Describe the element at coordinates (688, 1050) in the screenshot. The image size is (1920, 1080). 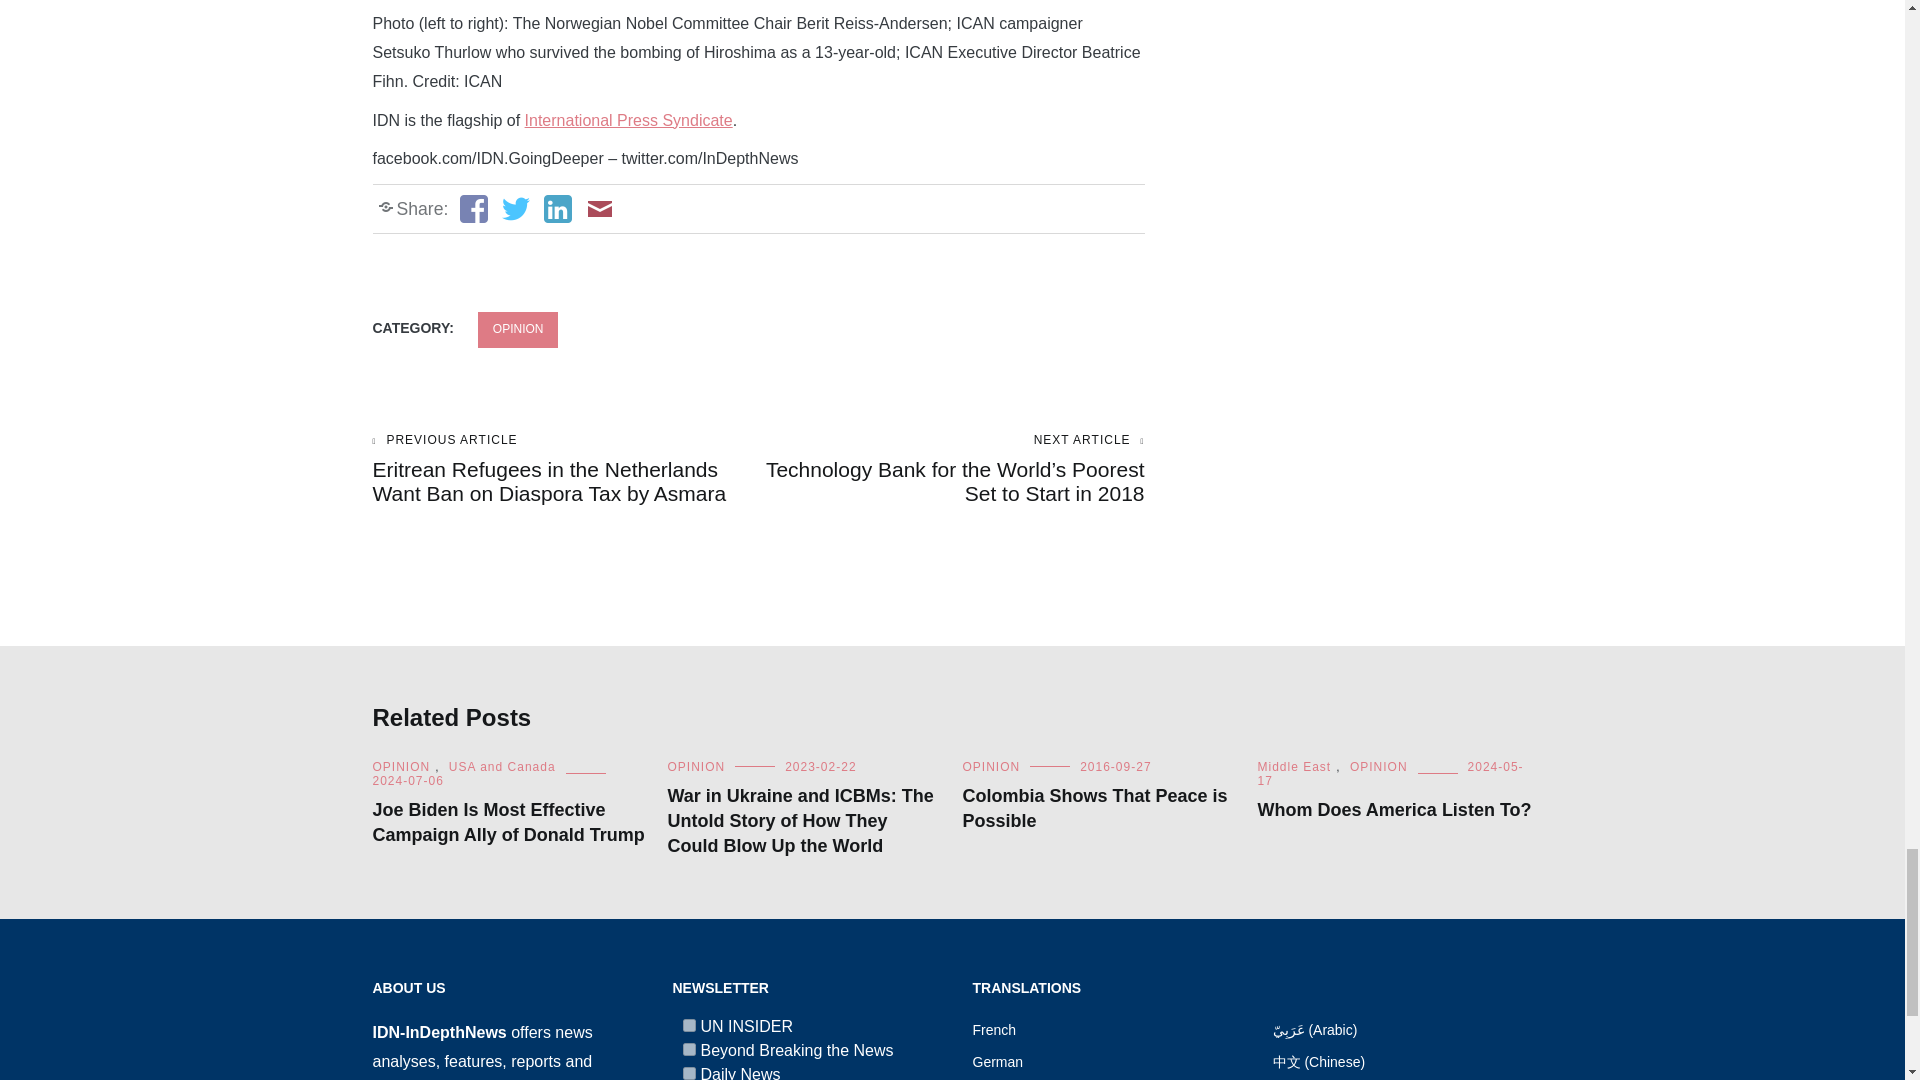
I see `9` at that location.